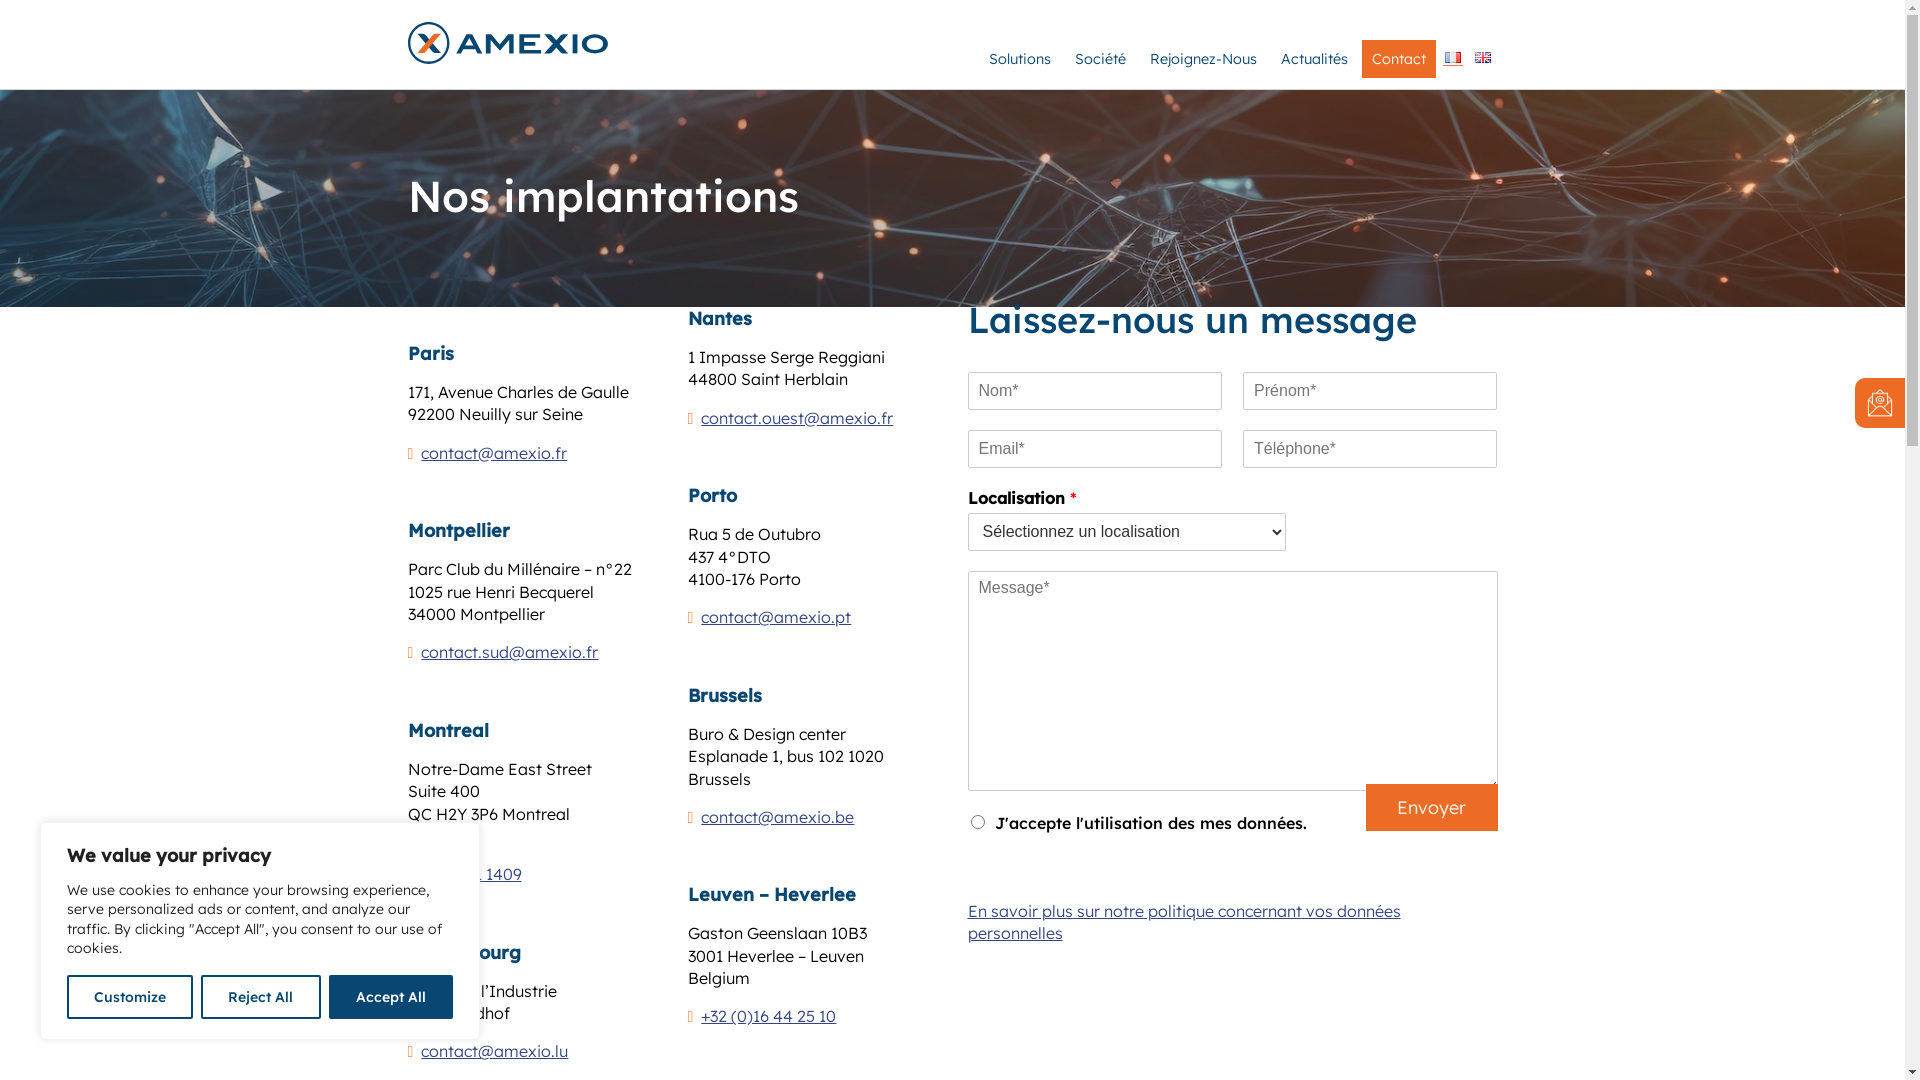 The height and width of the screenshot is (1080, 1920). Describe the element at coordinates (465, 874) in the screenshot. I see `+1 514 871 1409` at that location.